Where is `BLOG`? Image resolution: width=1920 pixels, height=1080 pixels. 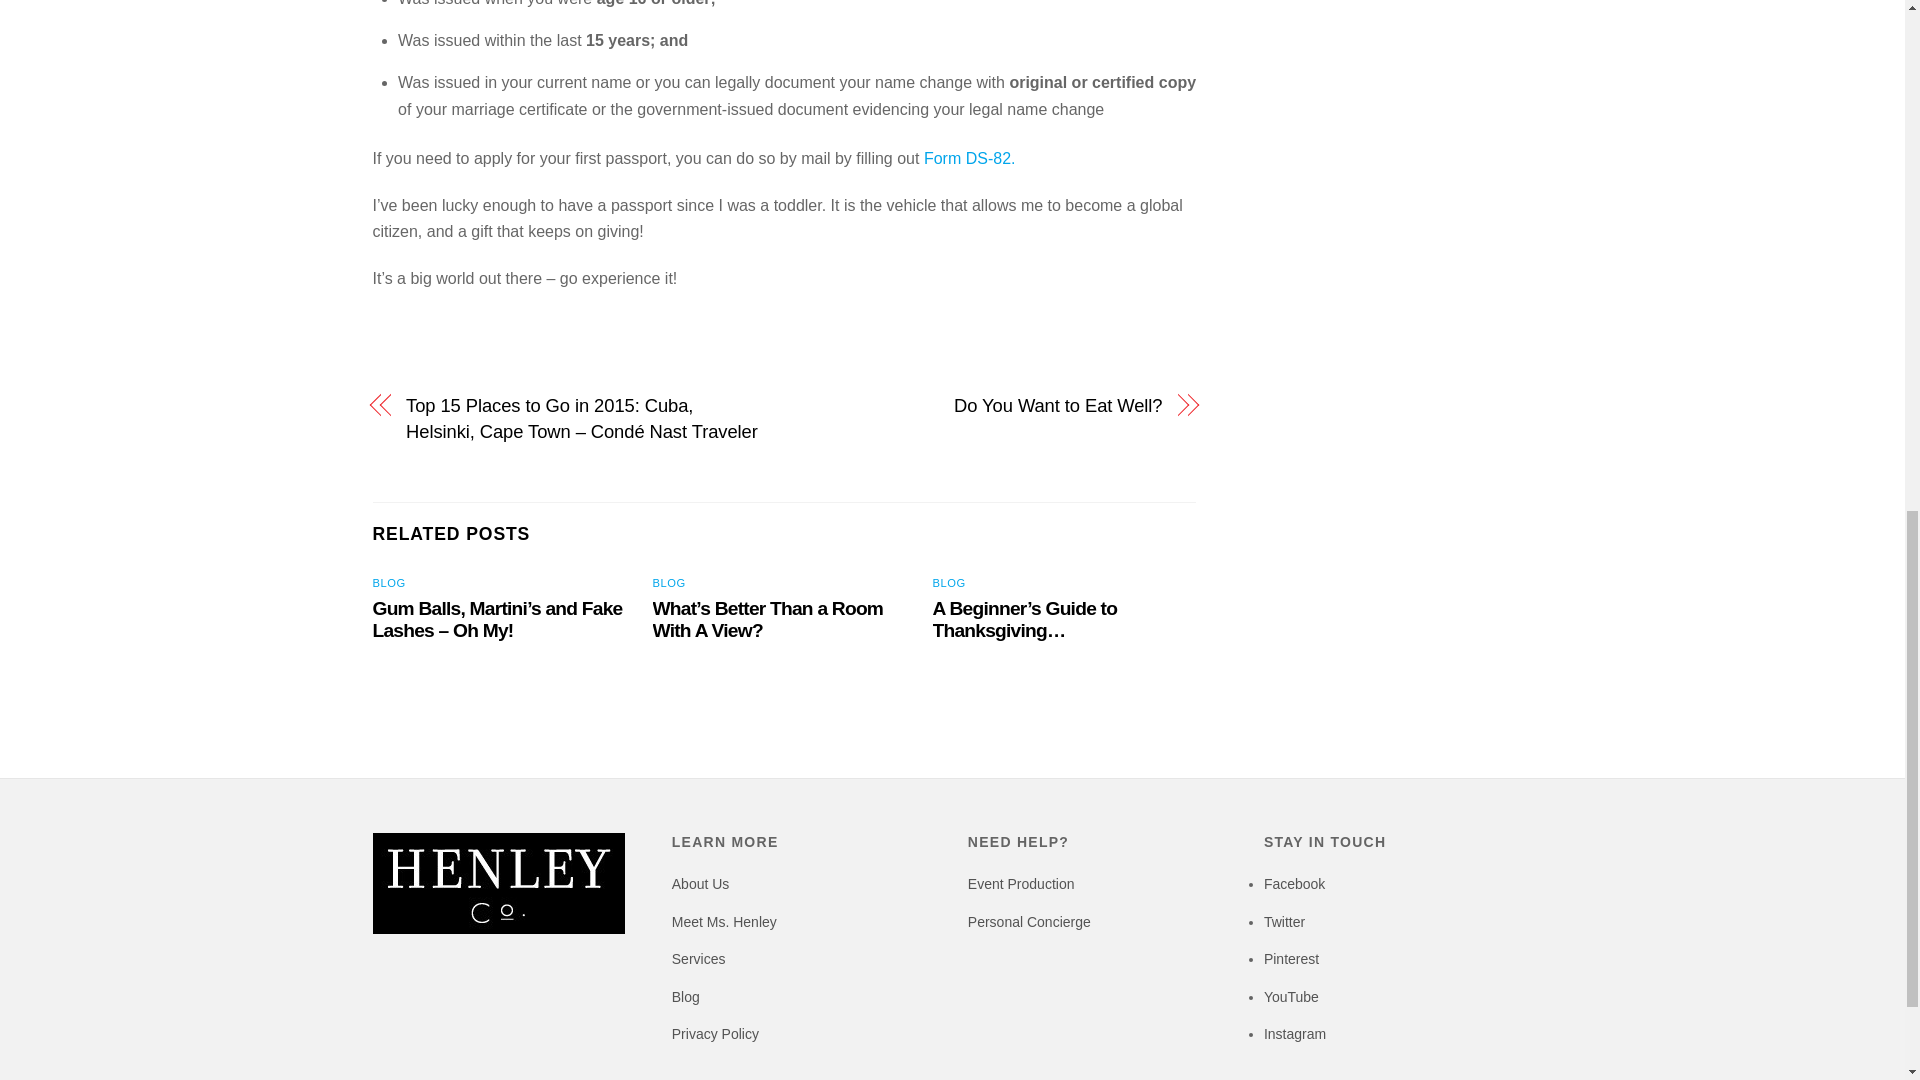 BLOG is located at coordinates (388, 582).